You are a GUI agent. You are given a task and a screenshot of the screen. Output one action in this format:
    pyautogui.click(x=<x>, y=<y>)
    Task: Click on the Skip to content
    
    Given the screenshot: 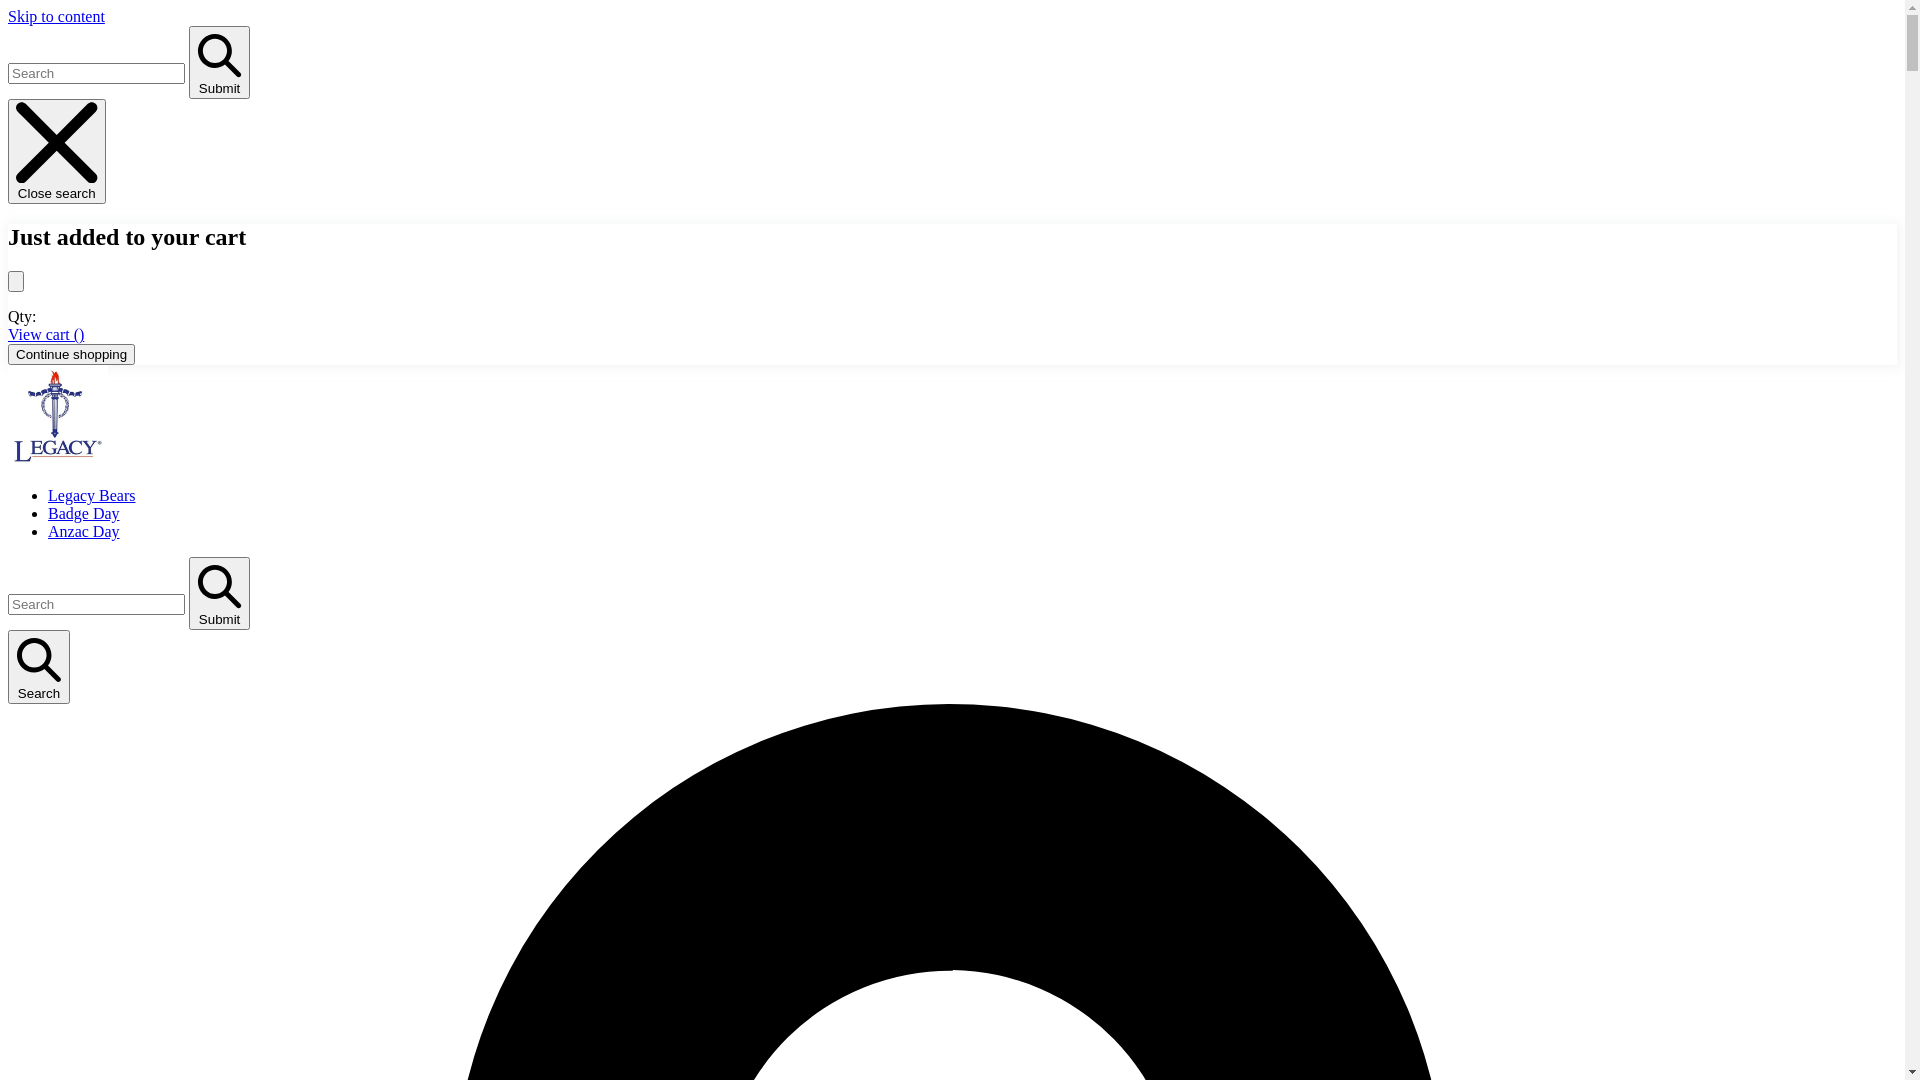 What is the action you would take?
    pyautogui.click(x=56, y=16)
    